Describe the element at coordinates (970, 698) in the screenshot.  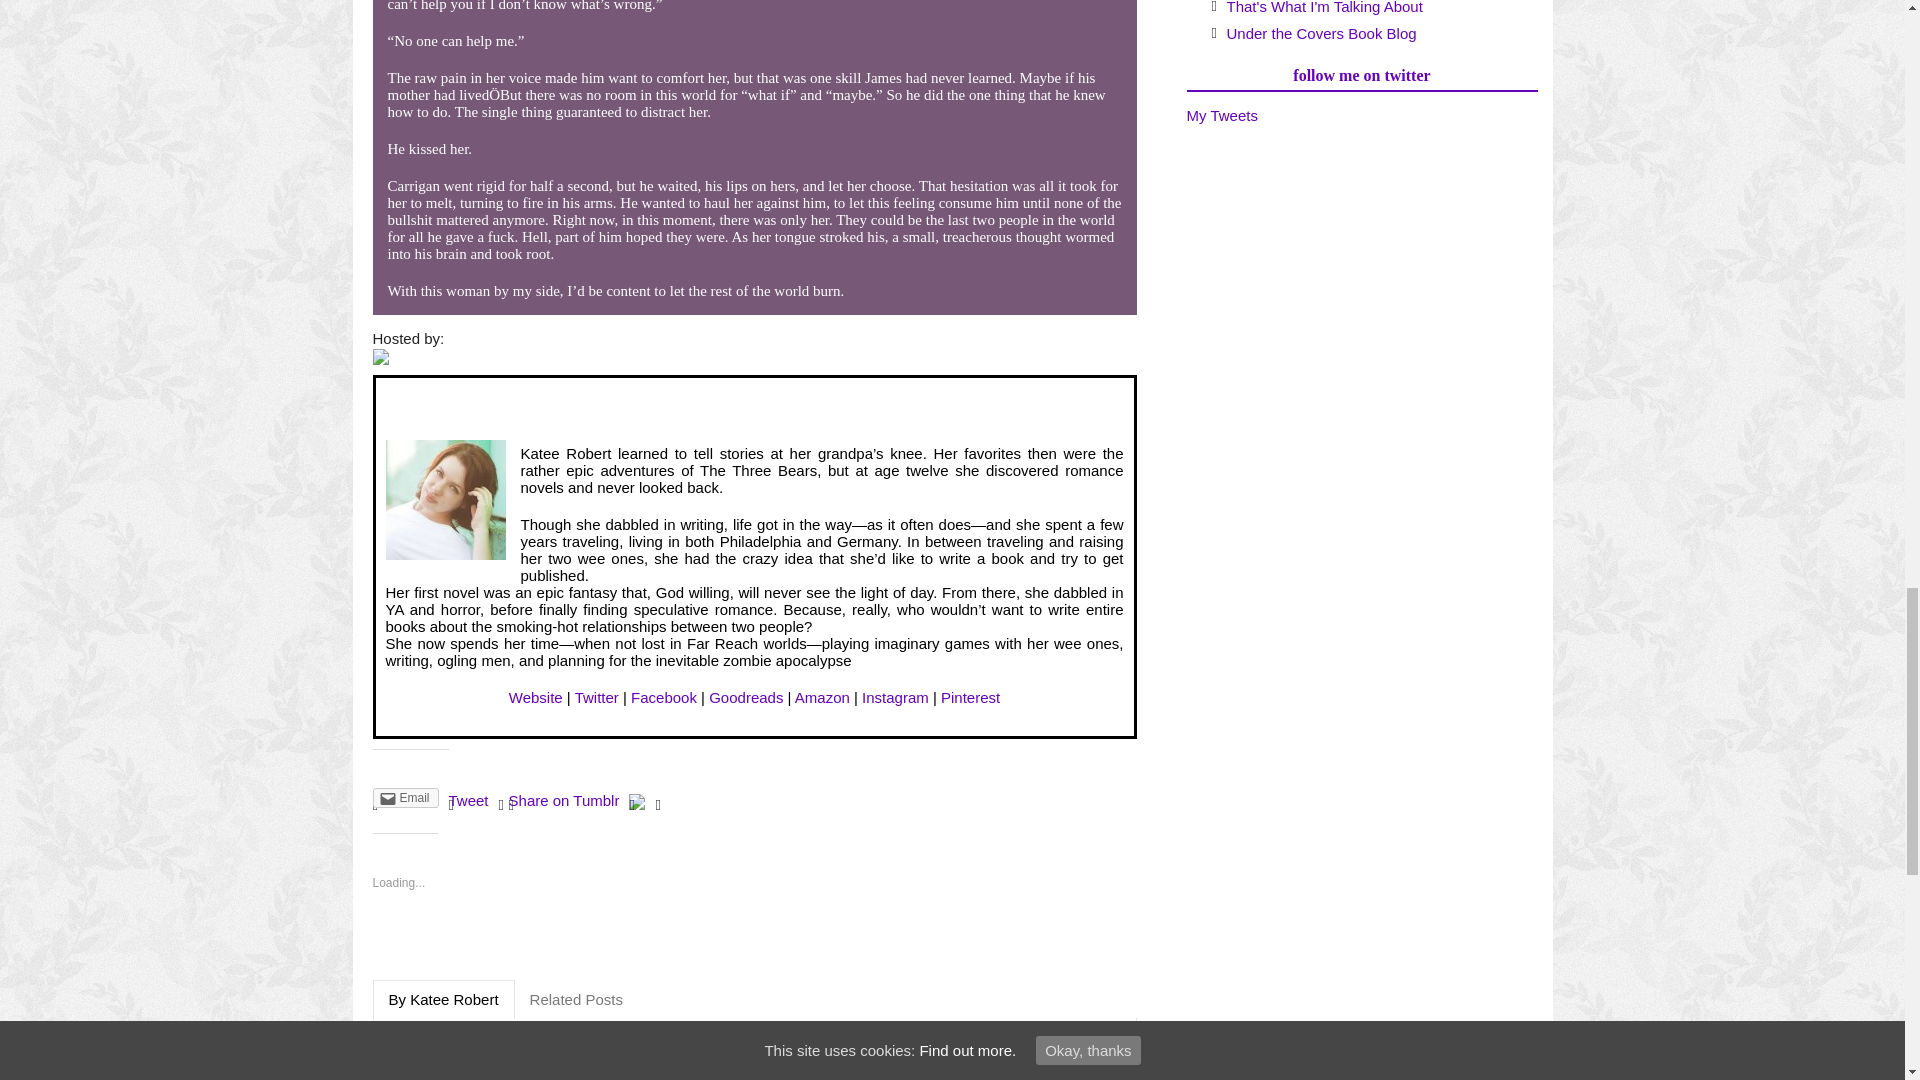
I see `Pinterest` at that location.